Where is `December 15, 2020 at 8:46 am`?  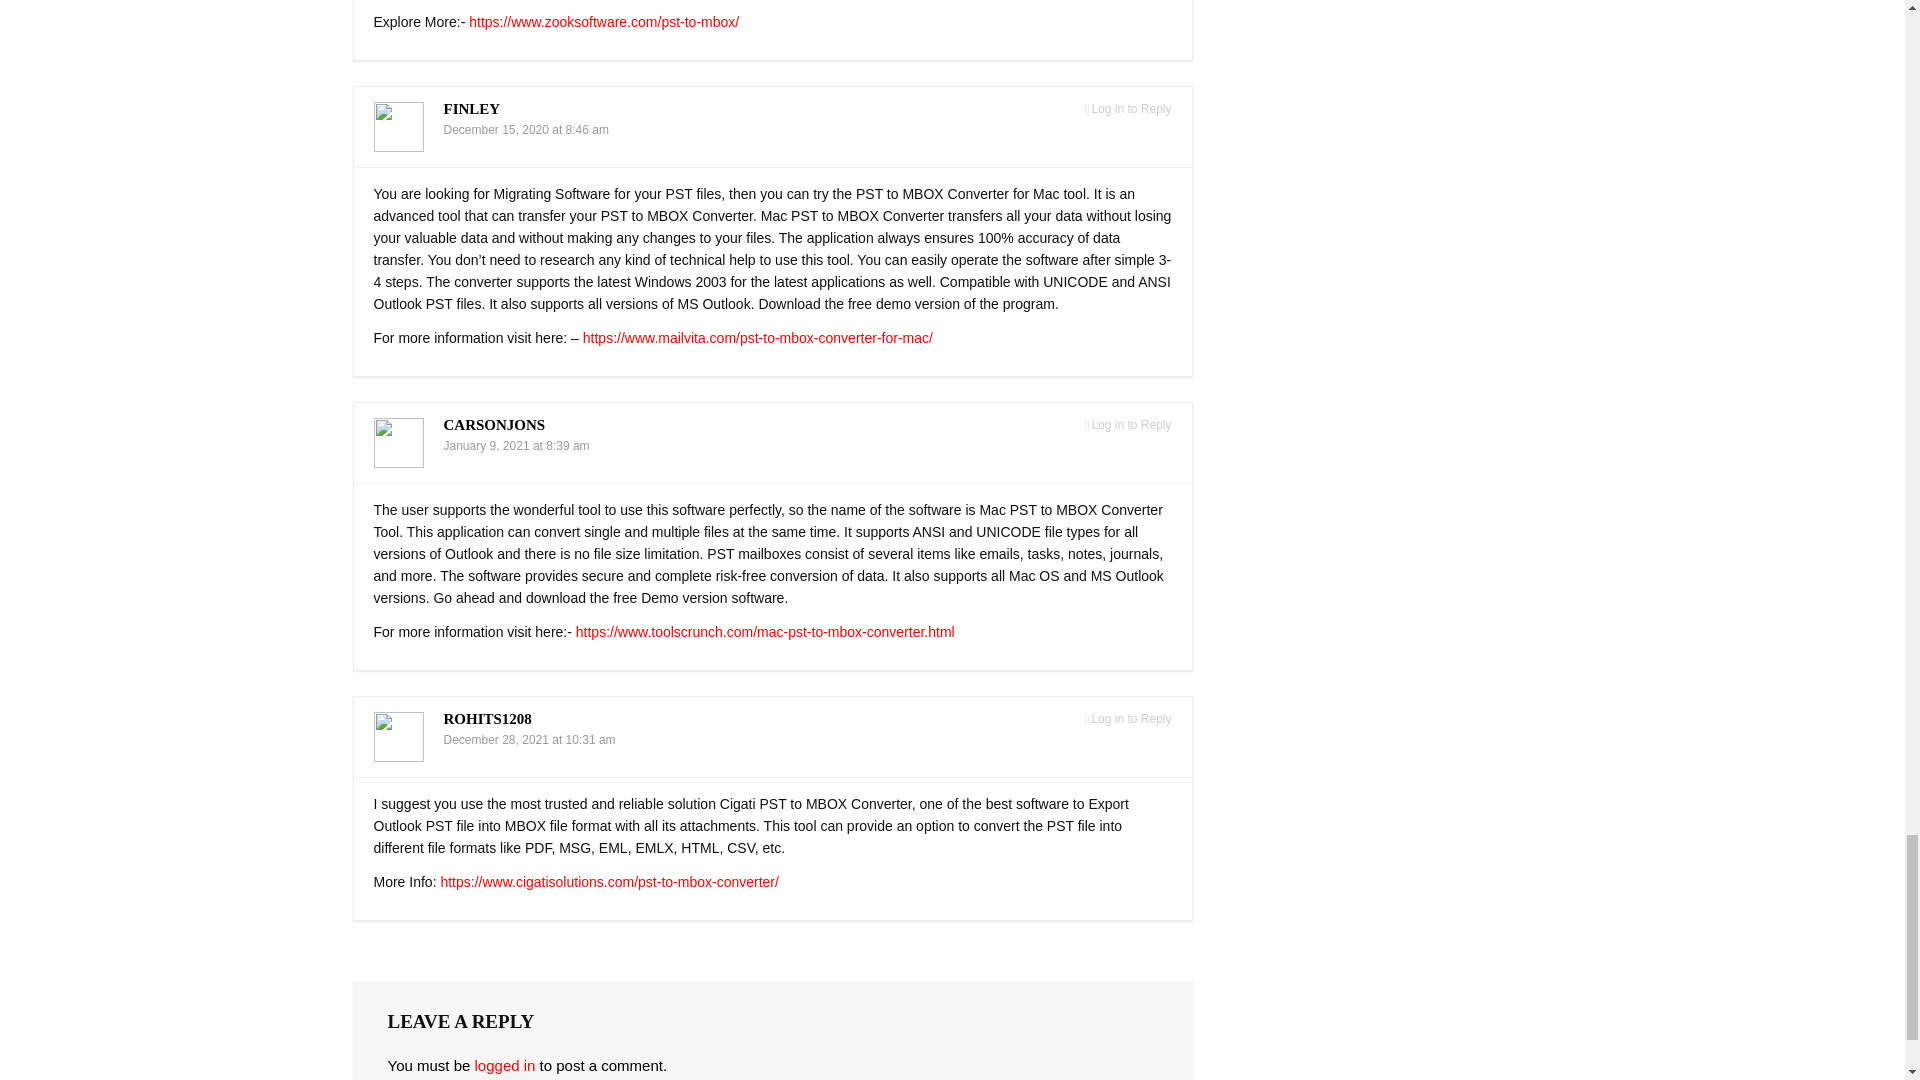 December 15, 2020 at 8:46 am is located at coordinates (526, 130).